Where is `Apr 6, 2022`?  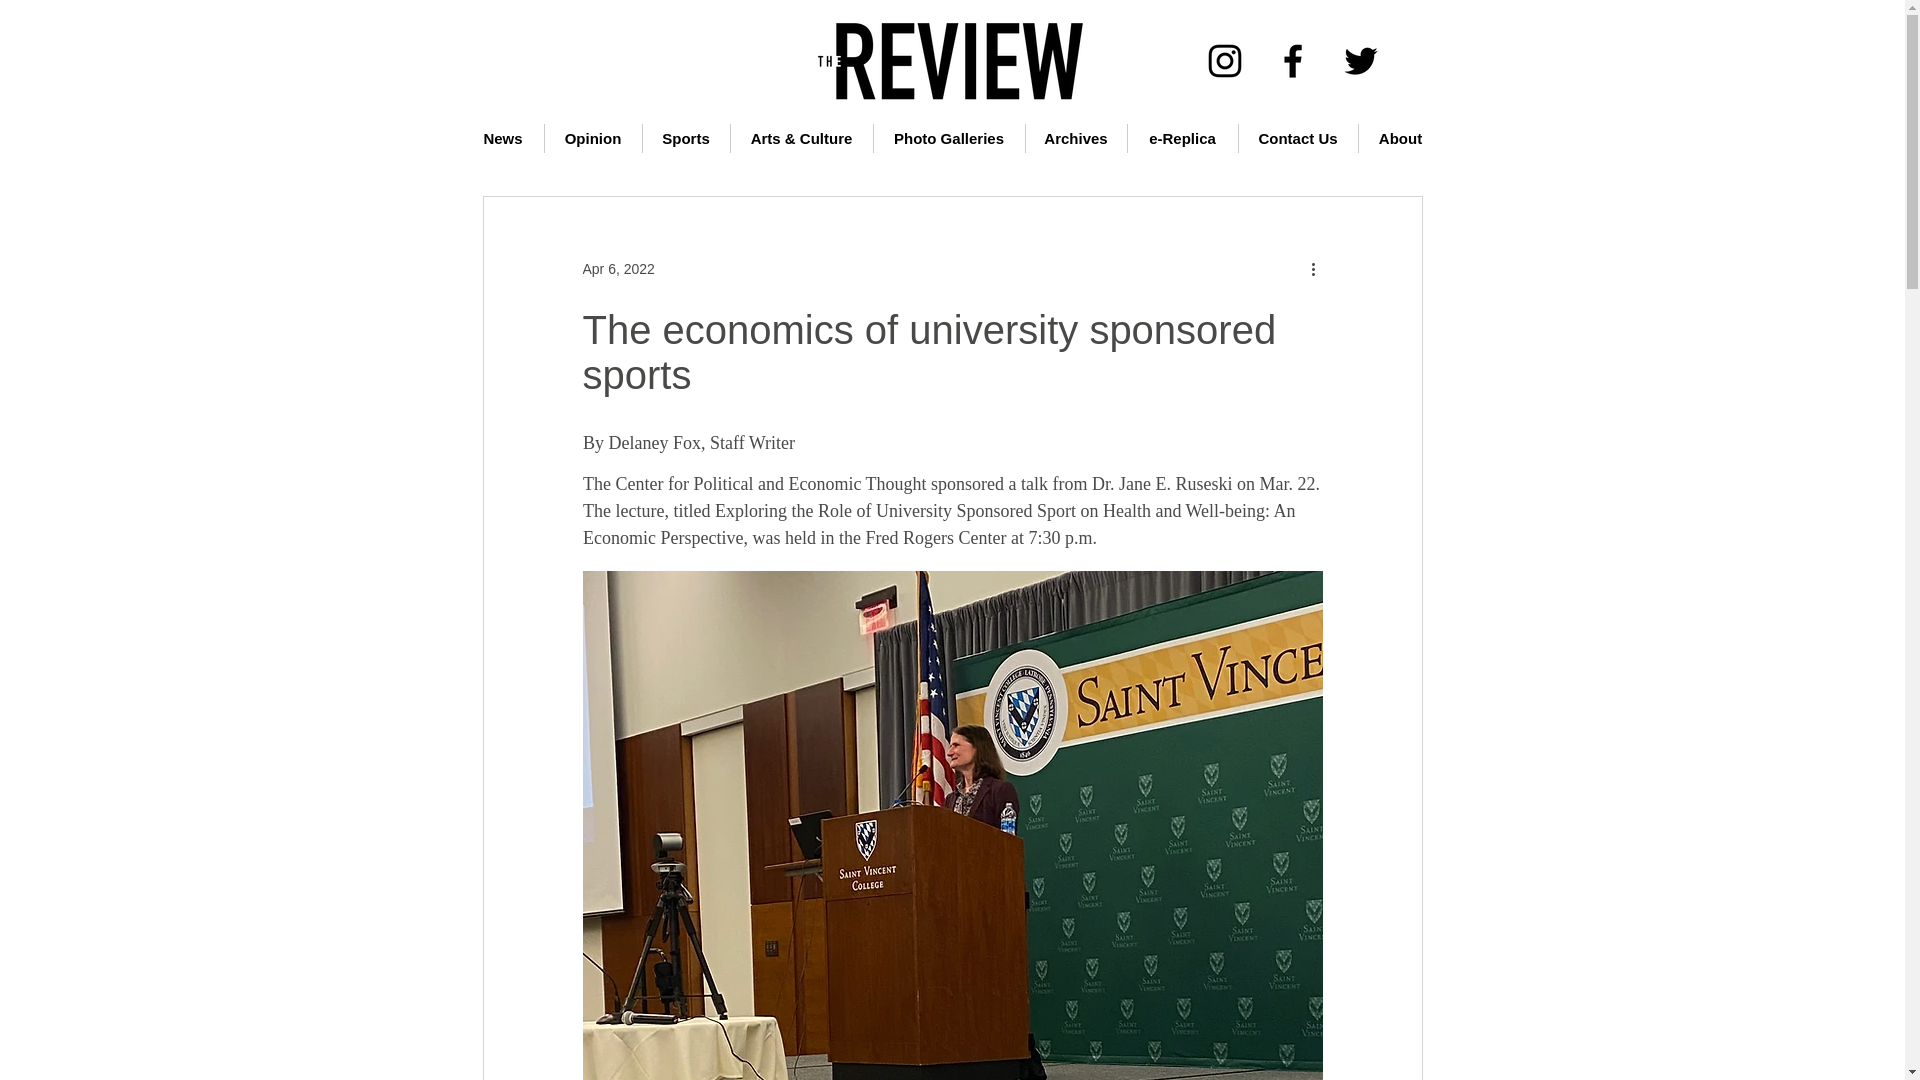 Apr 6, 2022 is located at coordinates (618, 268).